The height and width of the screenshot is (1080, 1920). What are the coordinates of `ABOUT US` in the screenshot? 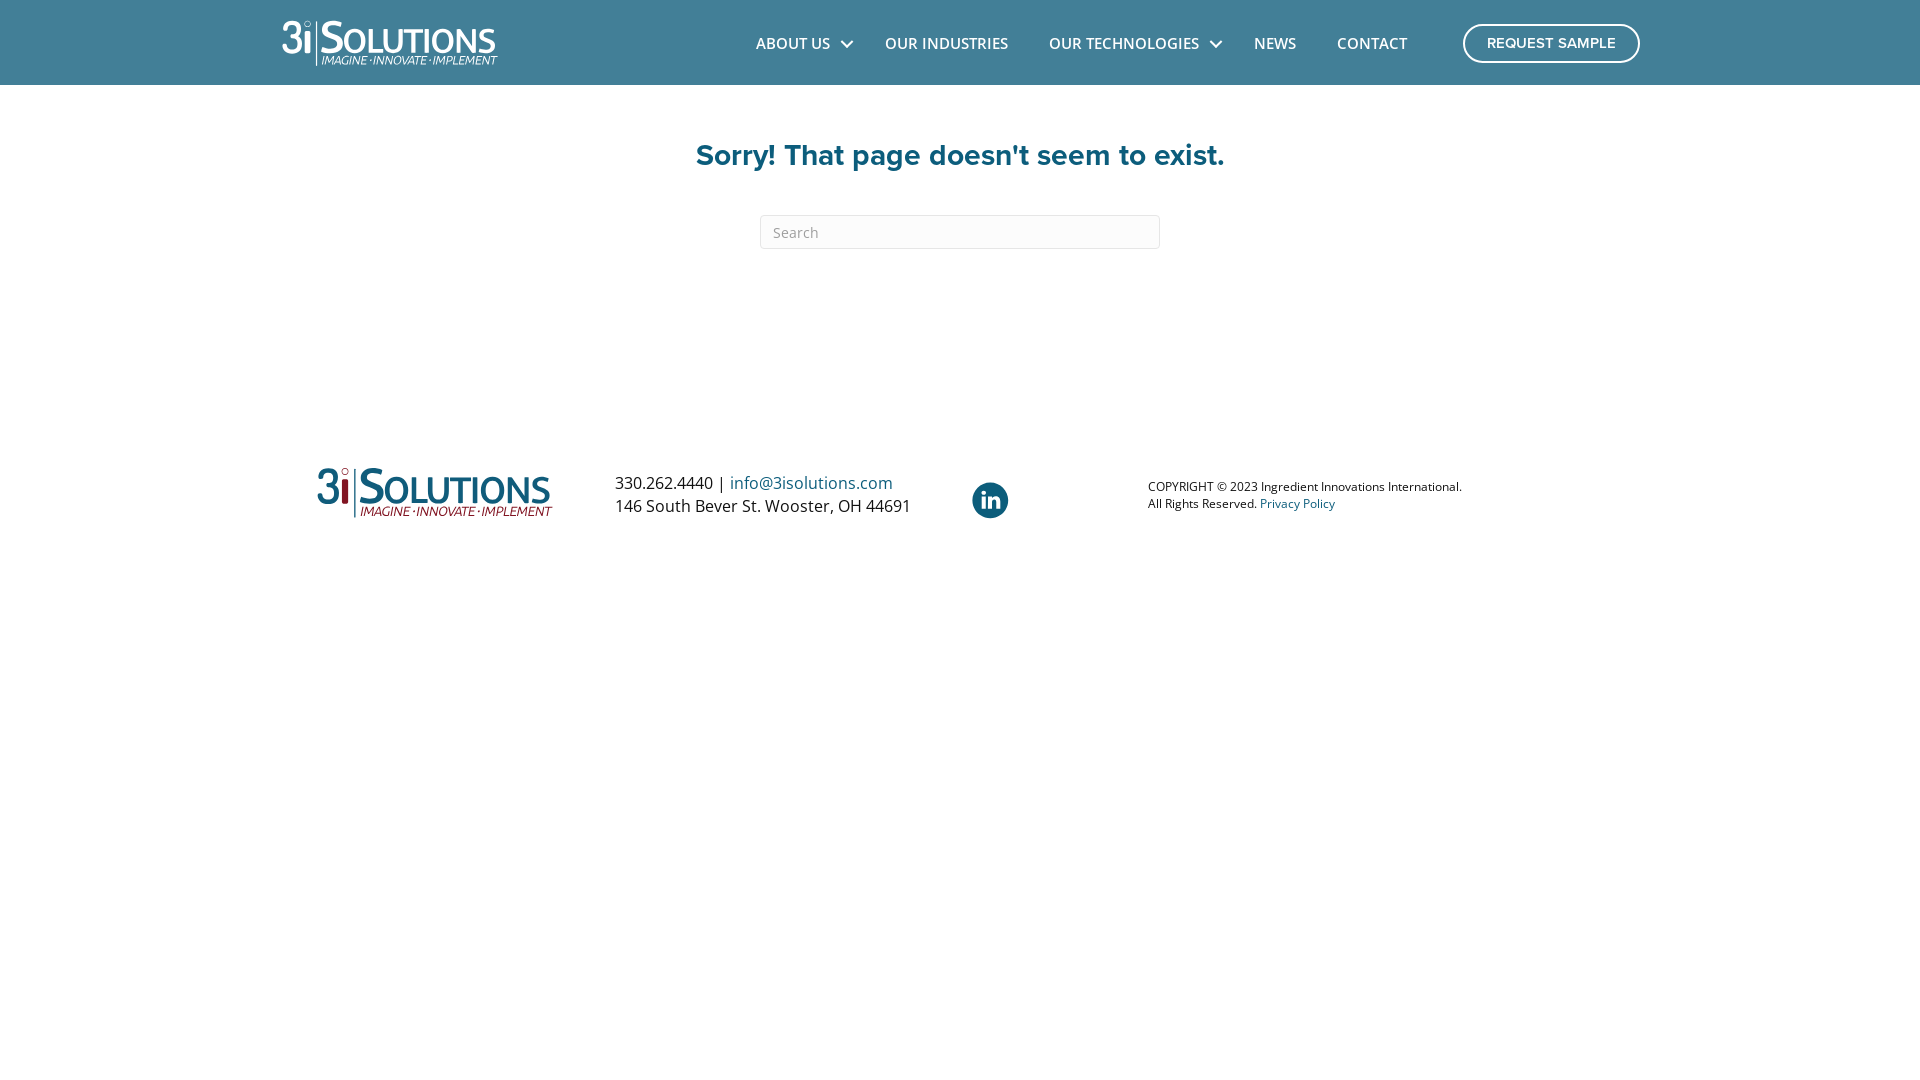 It's located at (800, 44).